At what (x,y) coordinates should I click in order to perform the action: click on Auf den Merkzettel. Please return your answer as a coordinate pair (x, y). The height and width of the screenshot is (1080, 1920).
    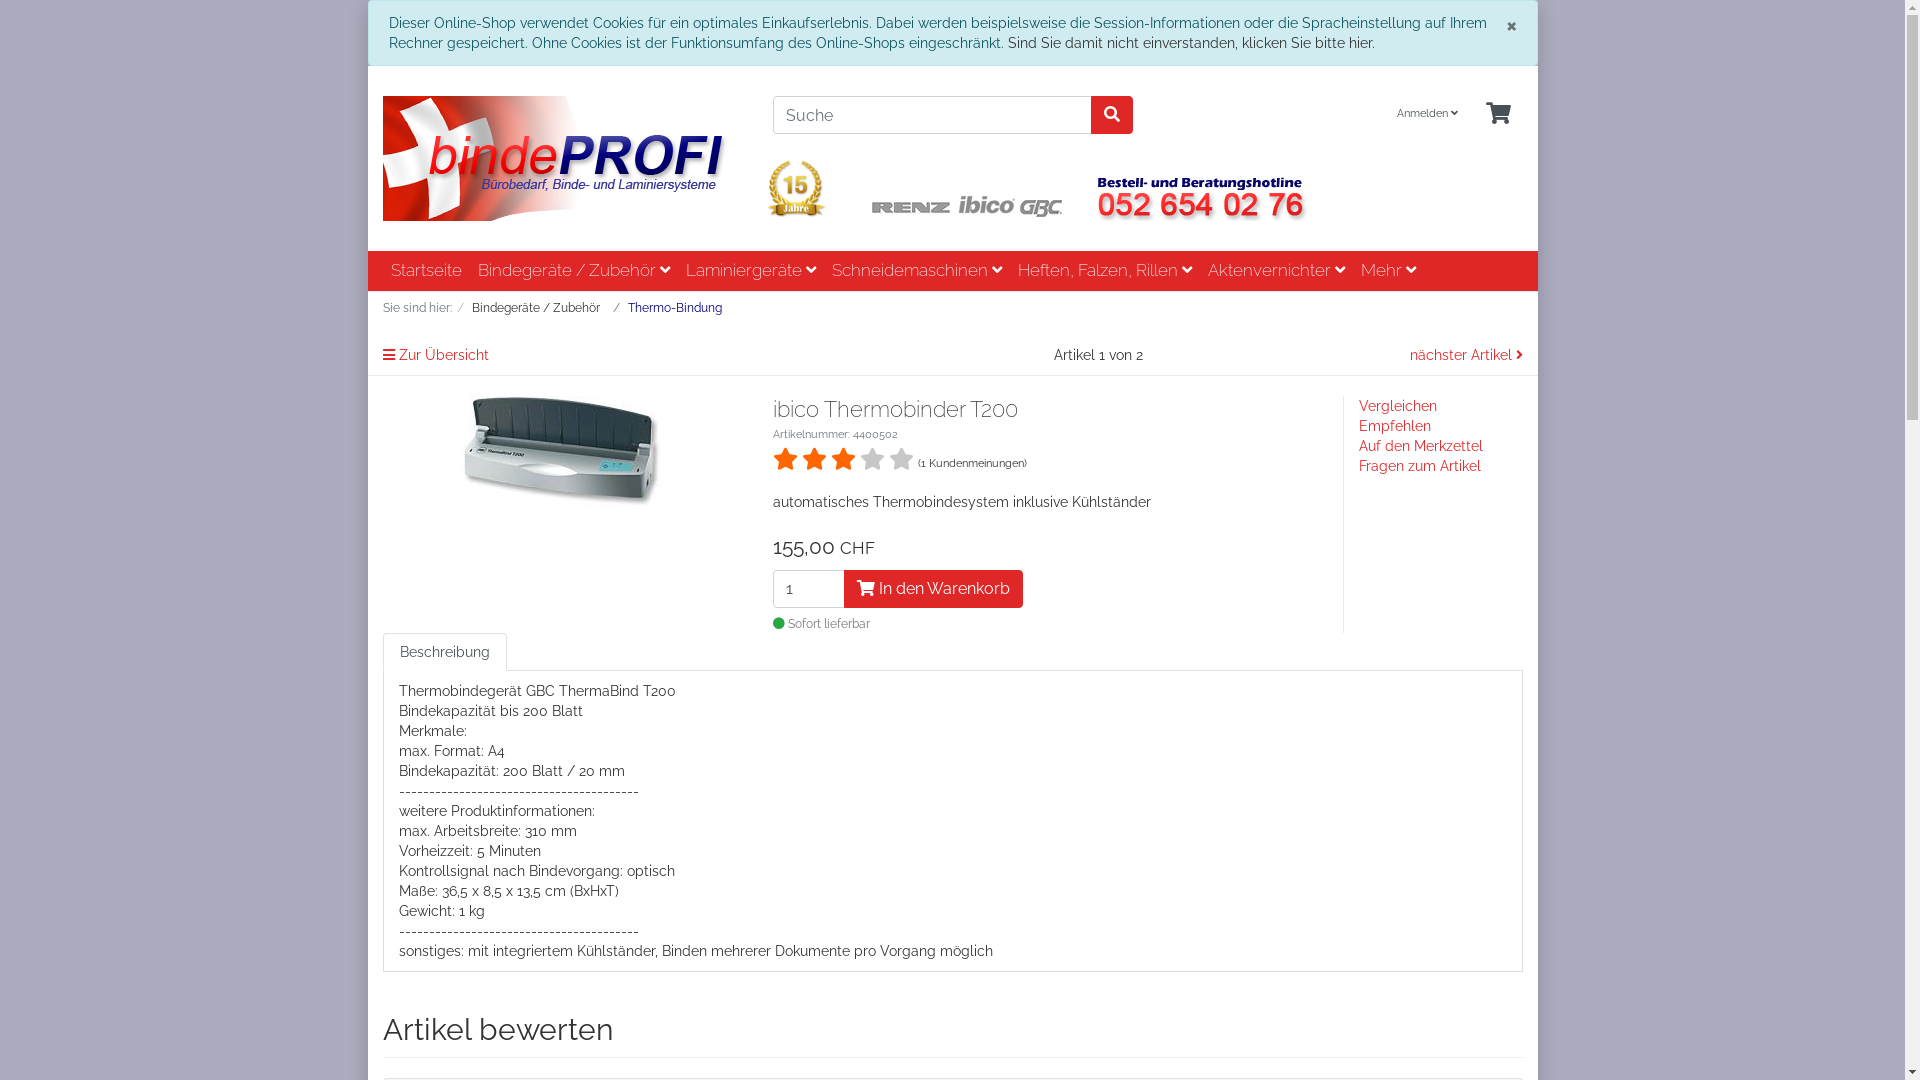
    Looking at the image, I should click on (1420, 446).